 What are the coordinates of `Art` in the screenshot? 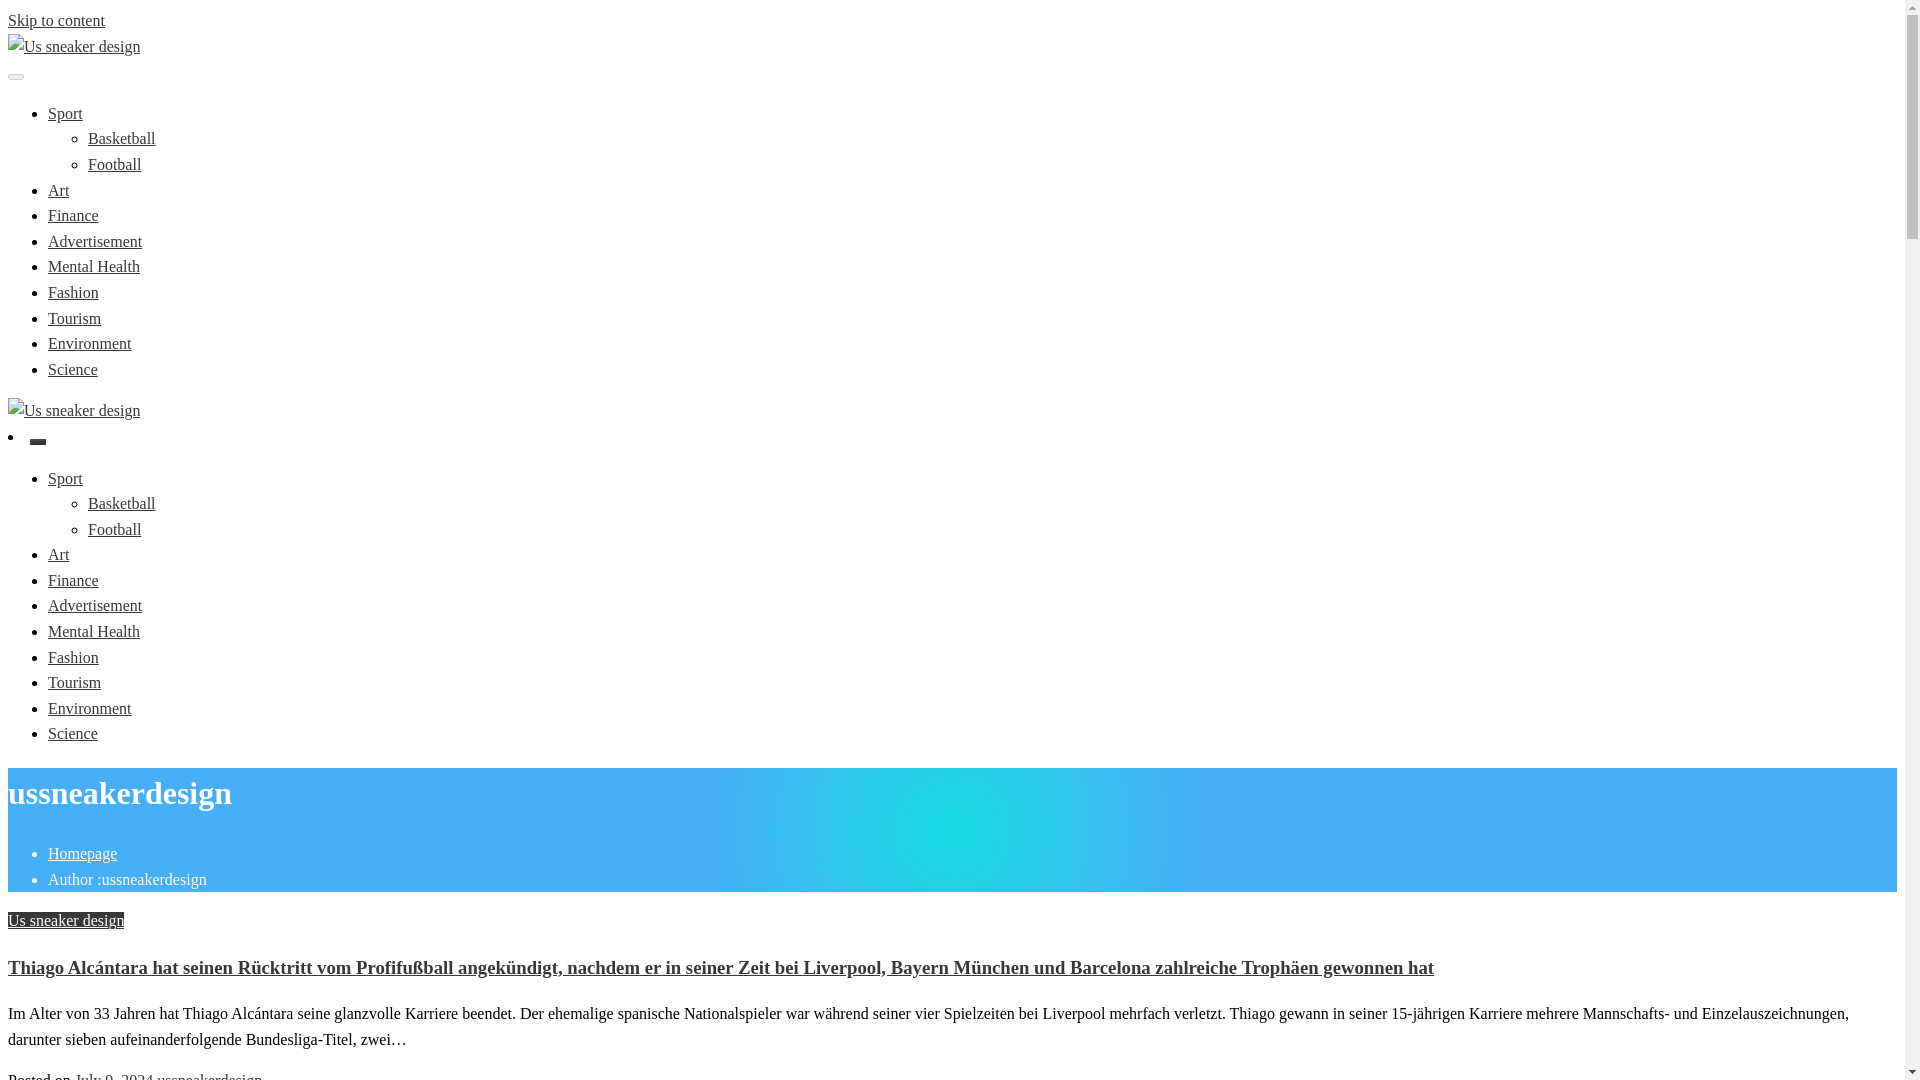 It's located at (58, 190).